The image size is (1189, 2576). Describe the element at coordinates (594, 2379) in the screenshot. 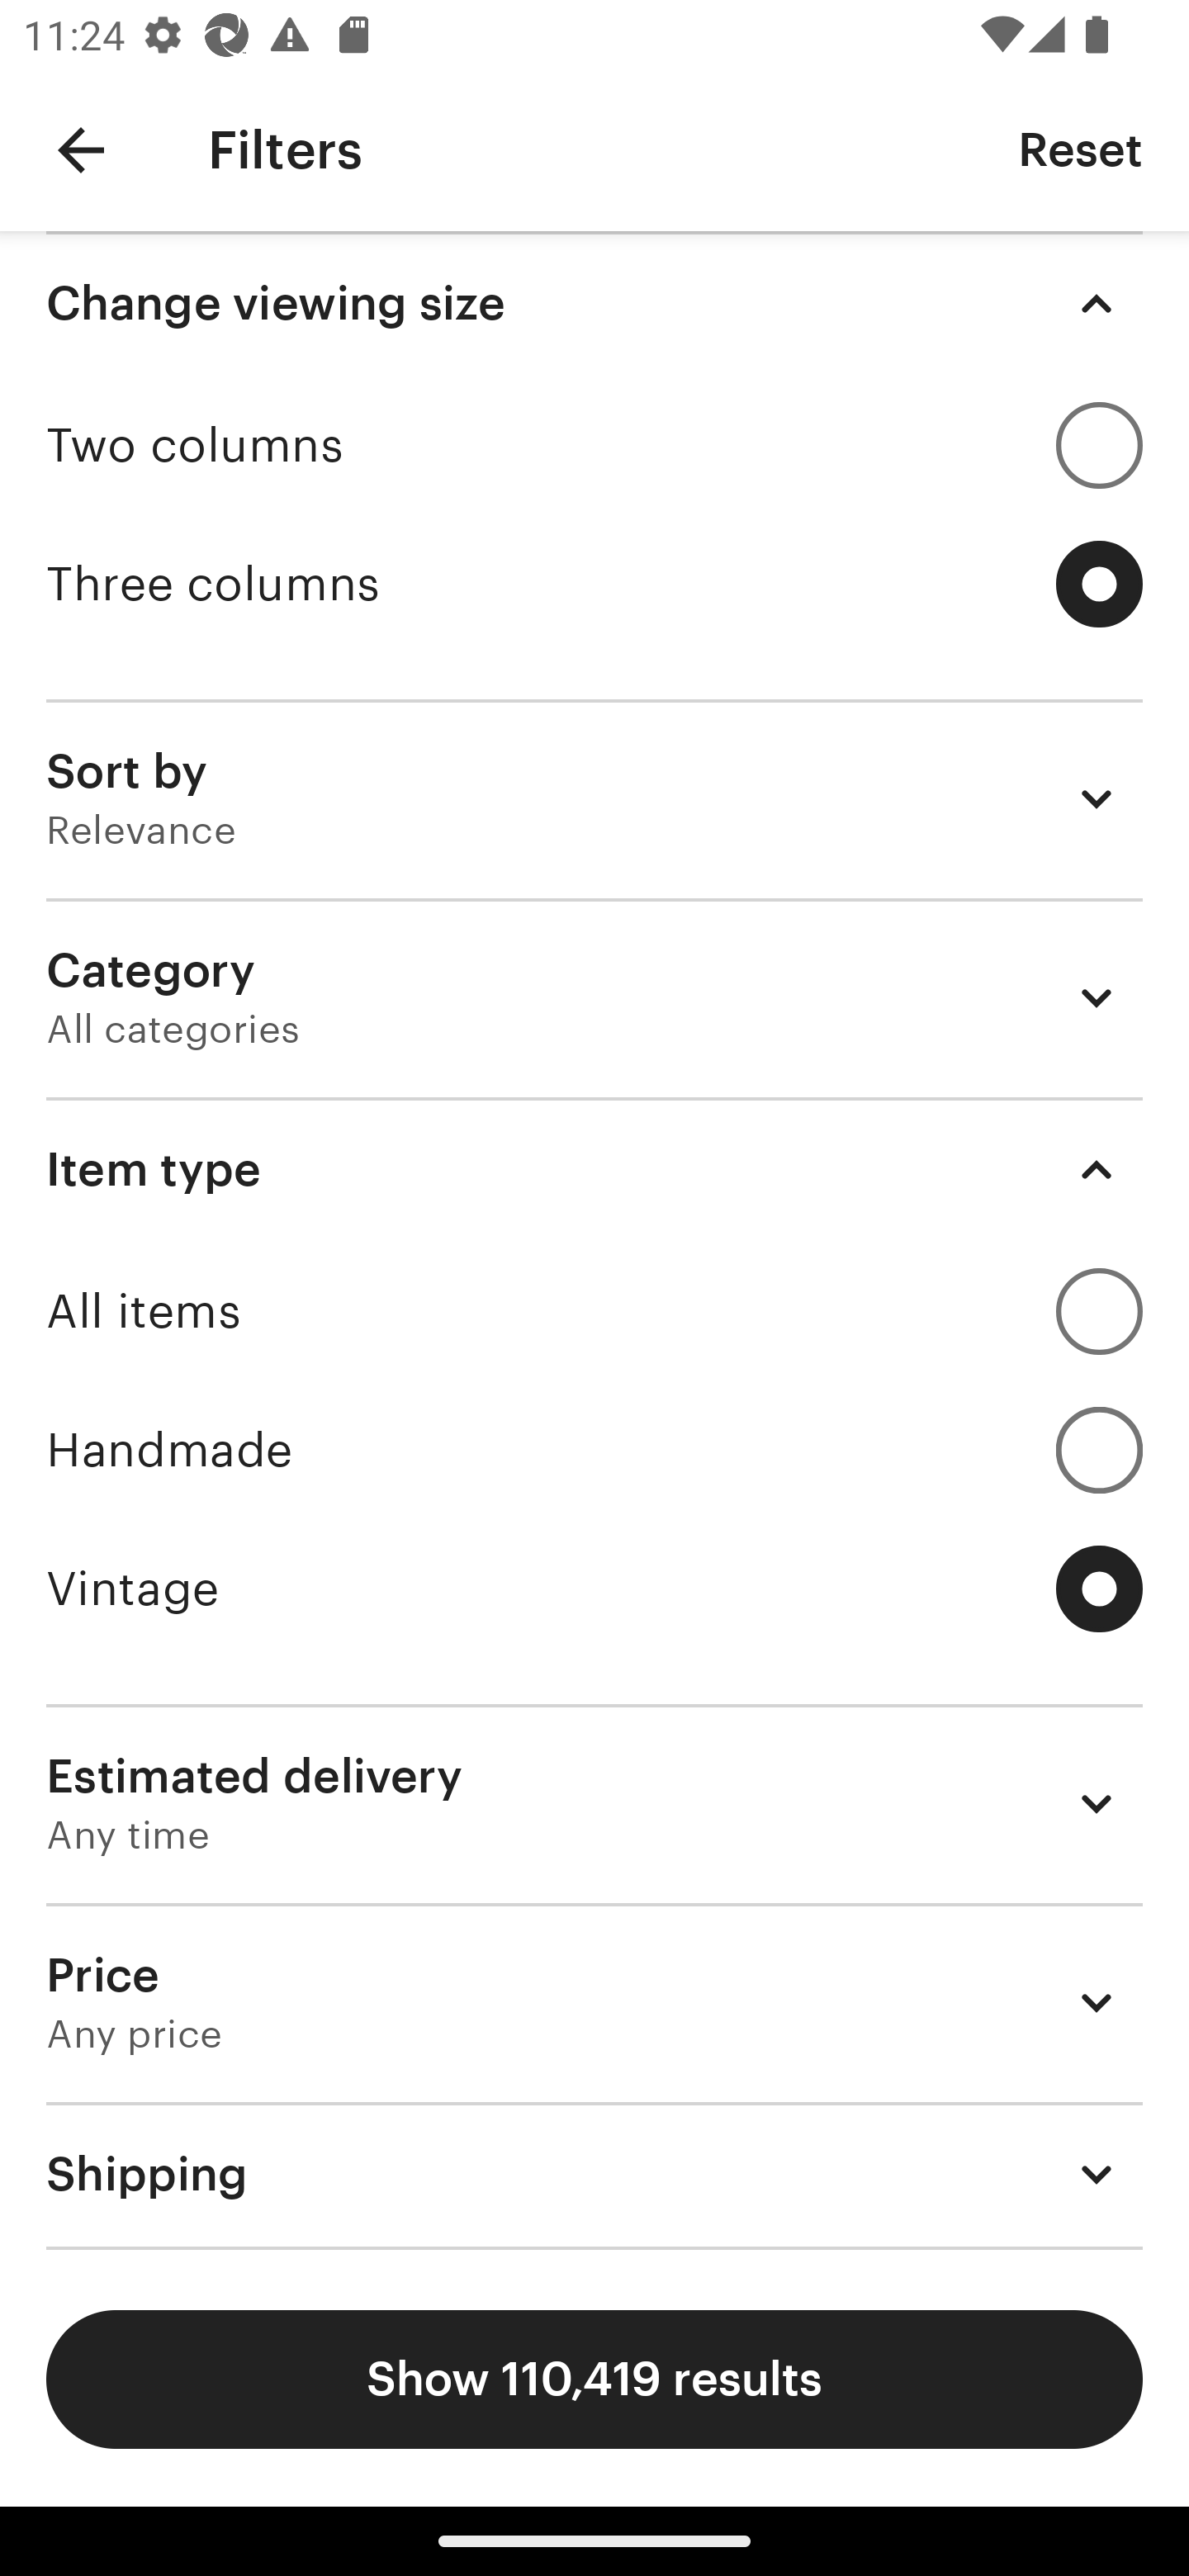

I see `Show 110,419 results Show 248,871 results` at that location.